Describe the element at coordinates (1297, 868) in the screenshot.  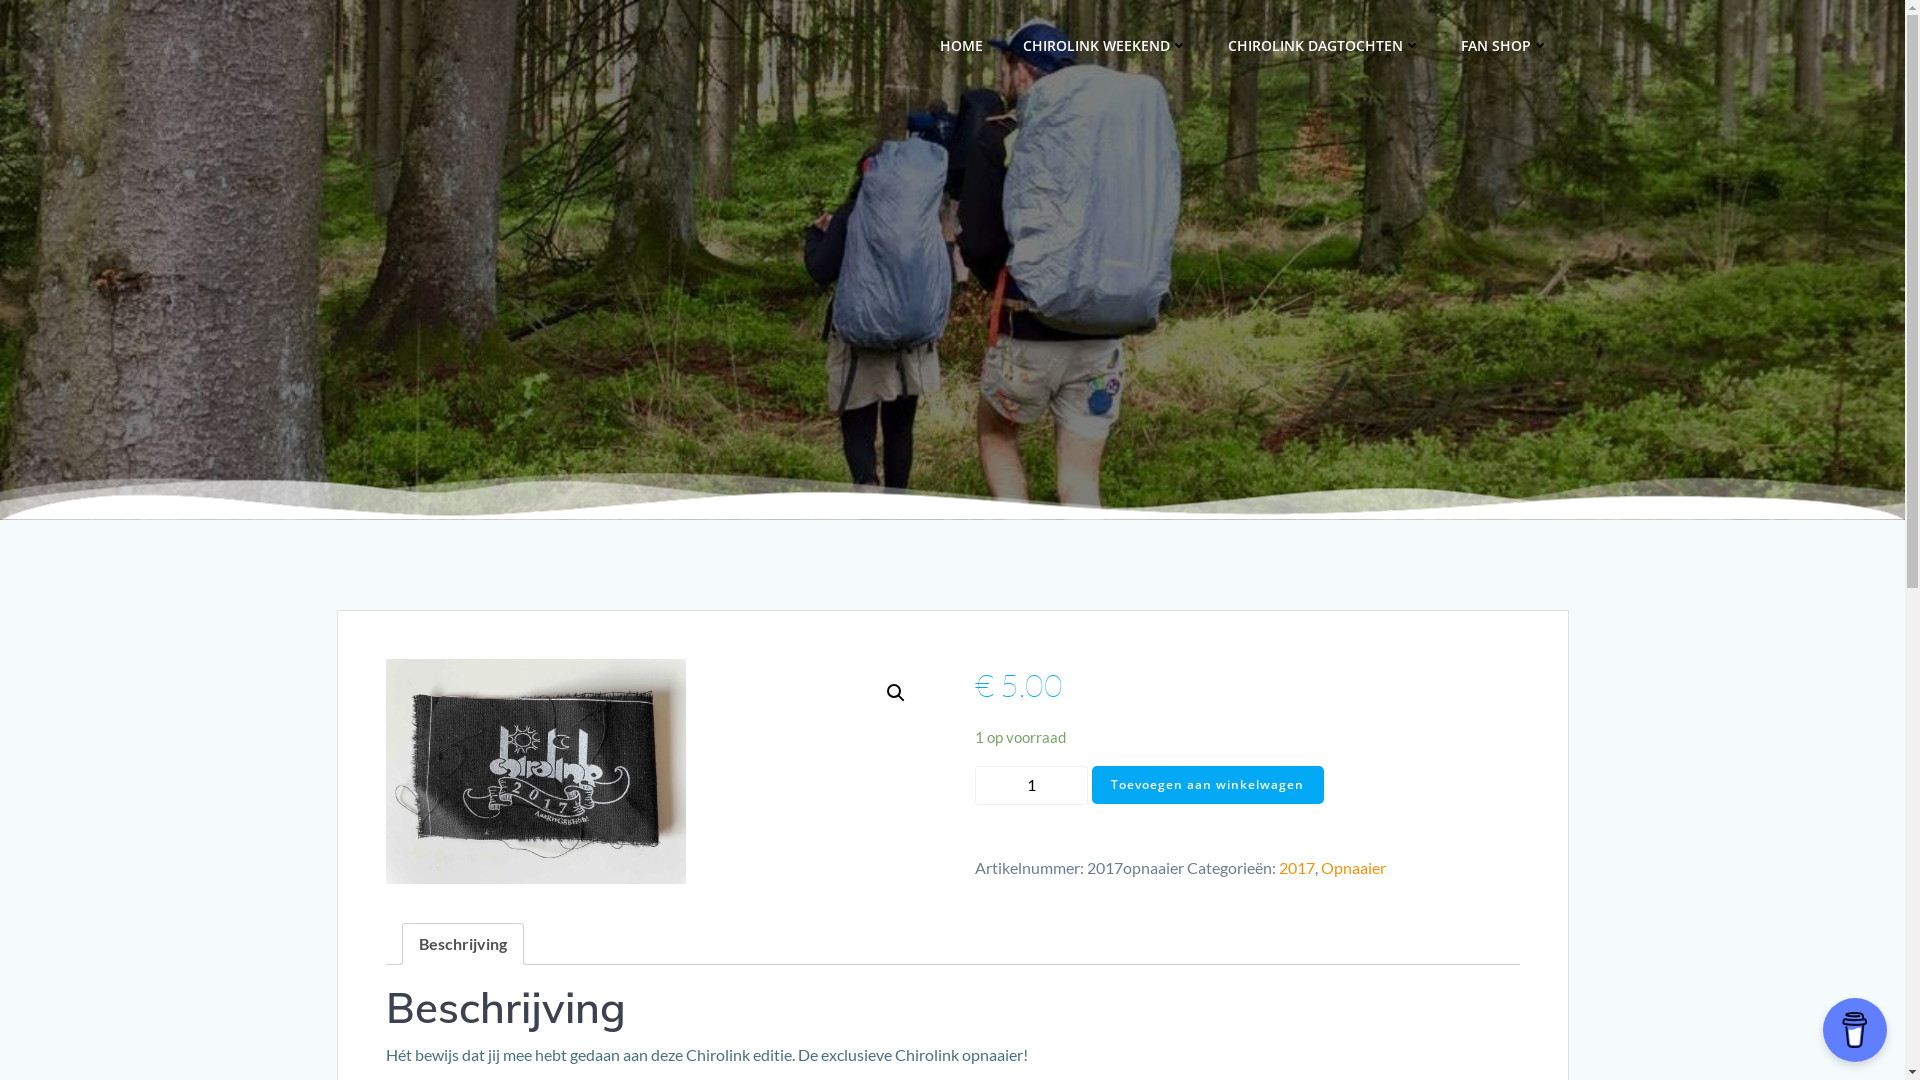
I see `2017` at that location.